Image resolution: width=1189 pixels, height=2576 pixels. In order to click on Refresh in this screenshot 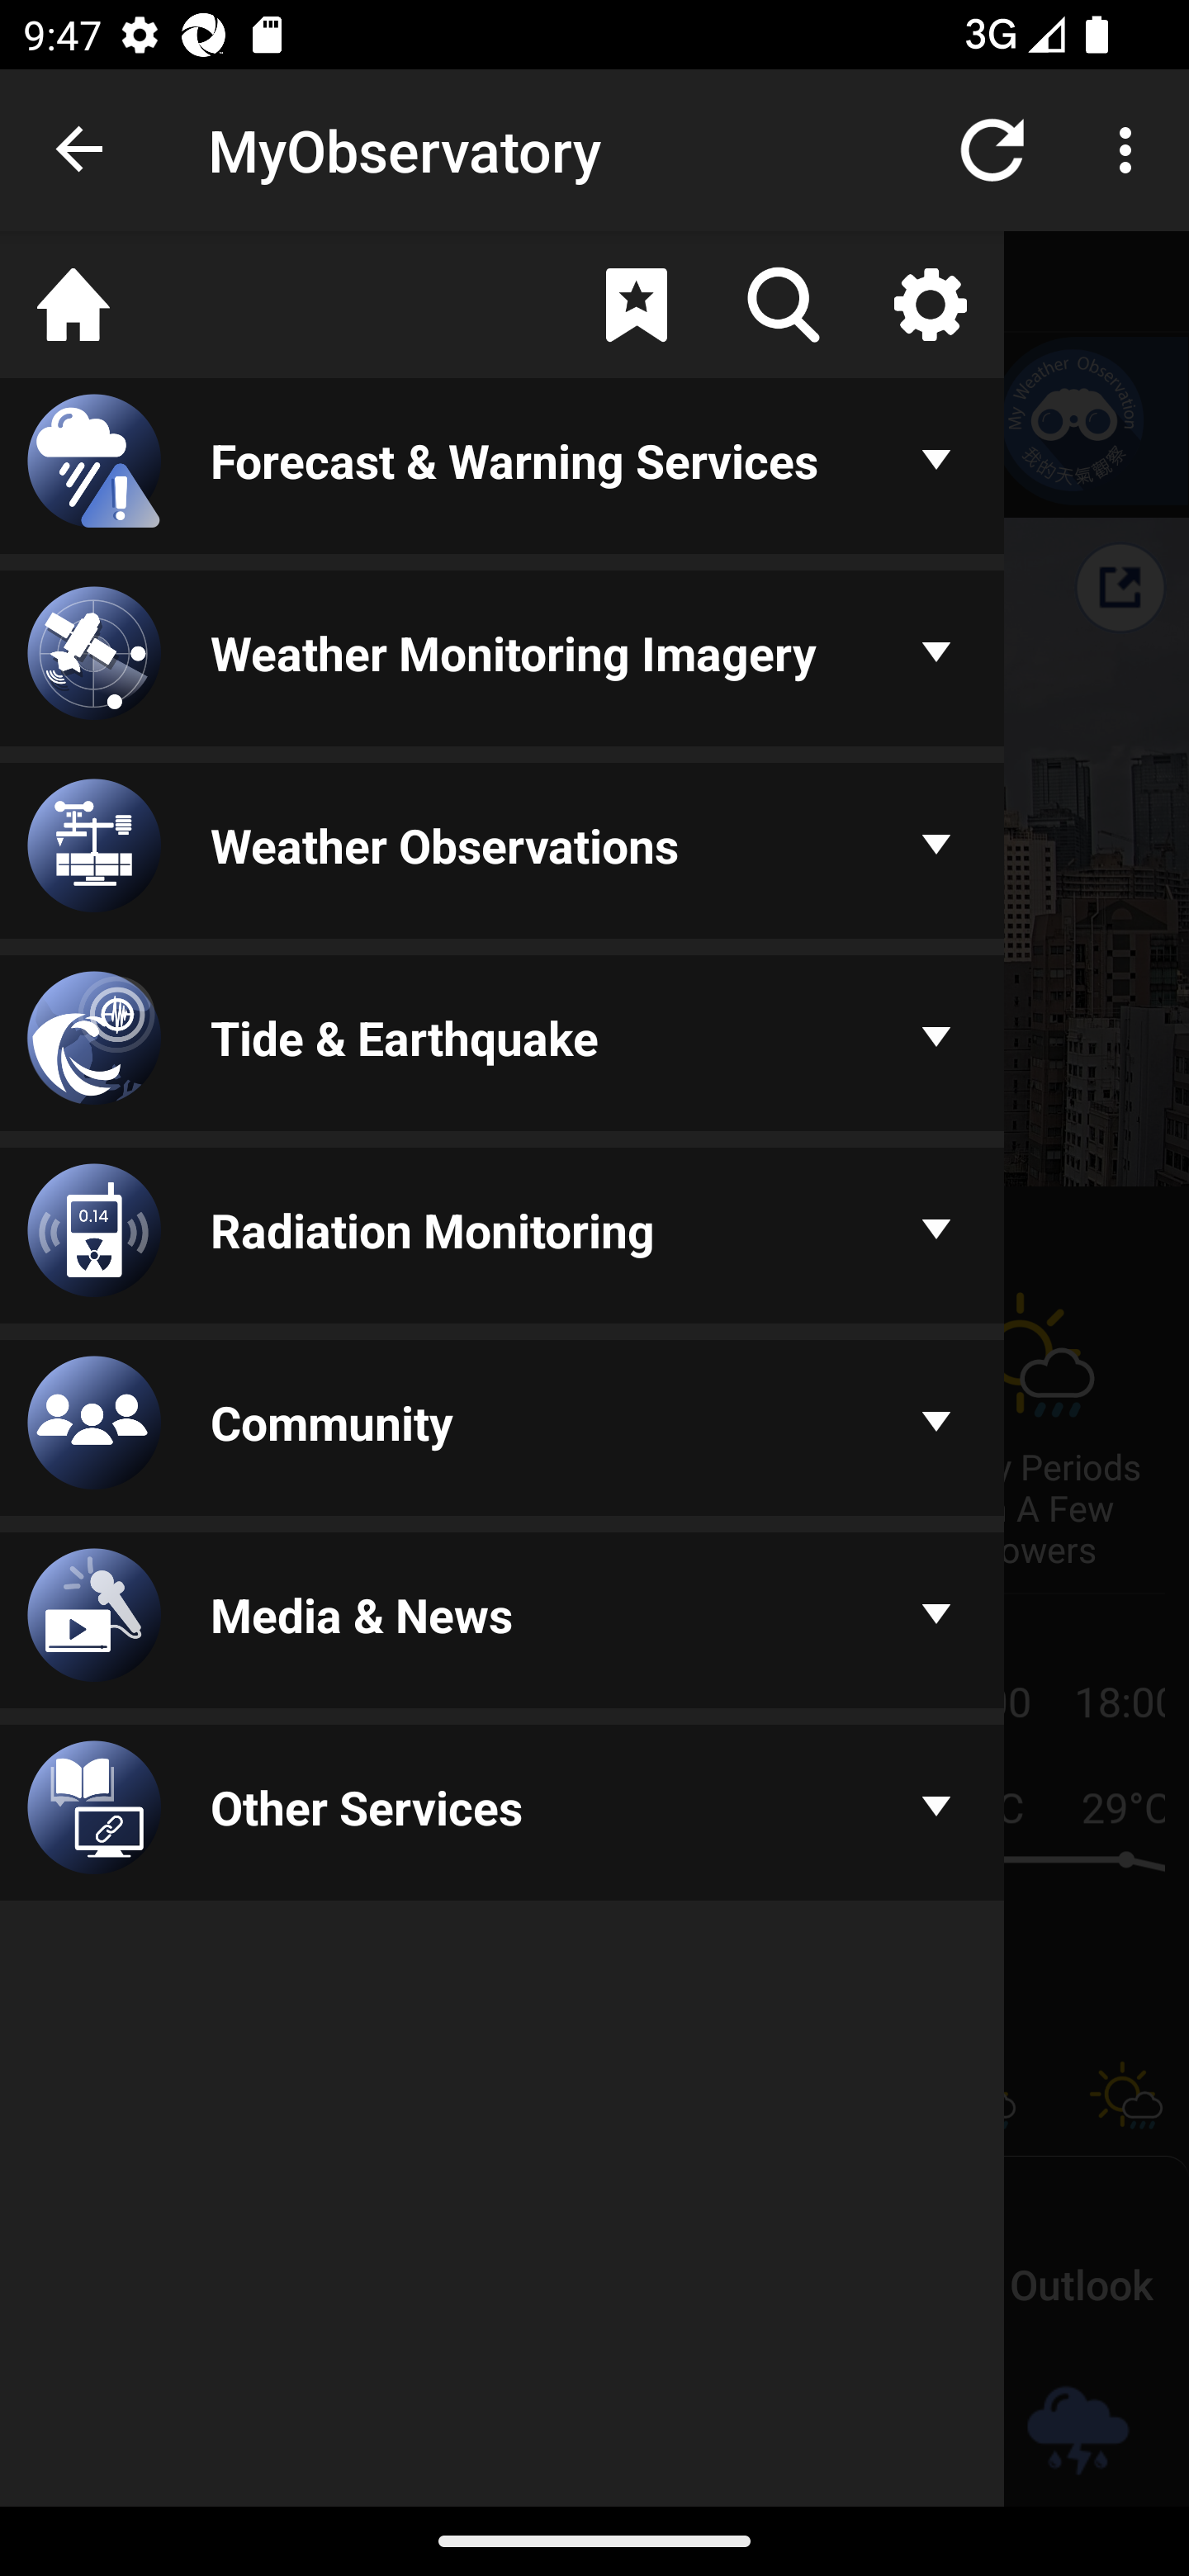, I will do `click(992, 149)`.